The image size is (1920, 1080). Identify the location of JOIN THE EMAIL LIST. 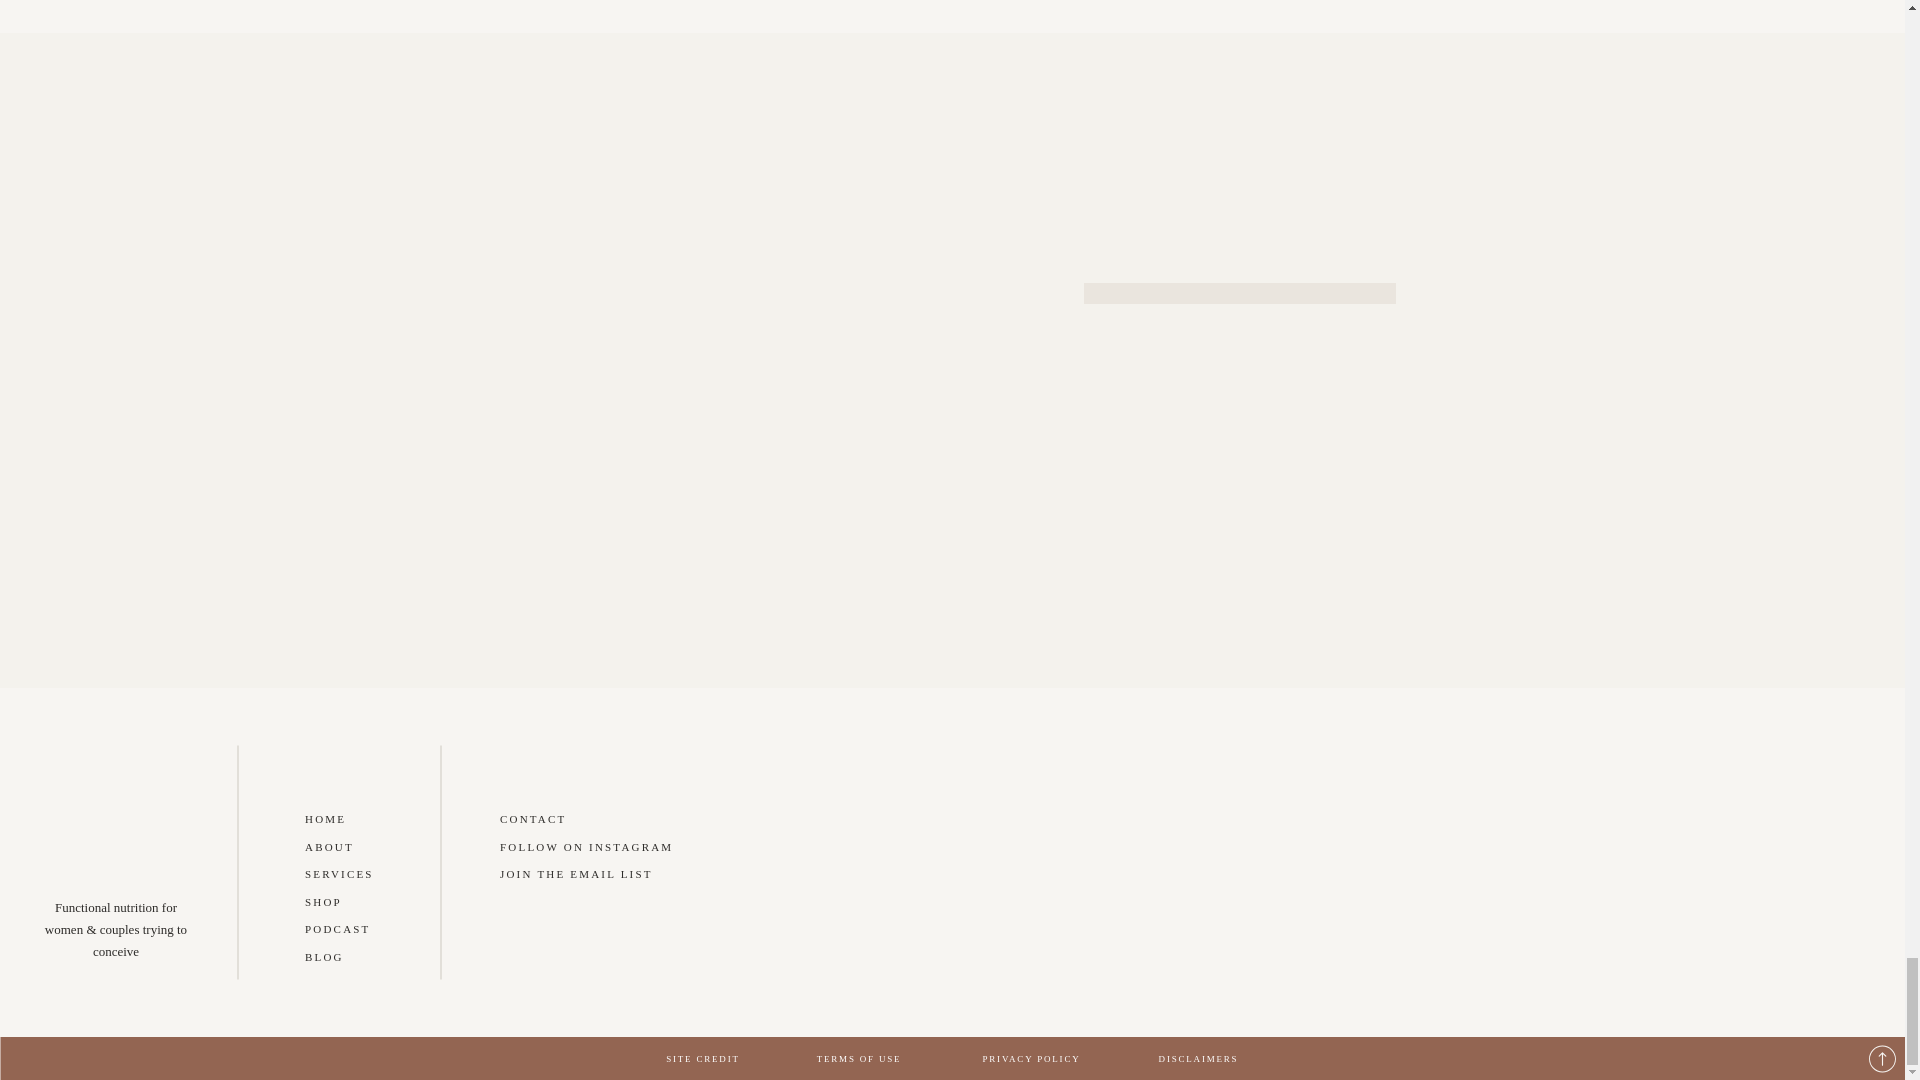
(576, 874).